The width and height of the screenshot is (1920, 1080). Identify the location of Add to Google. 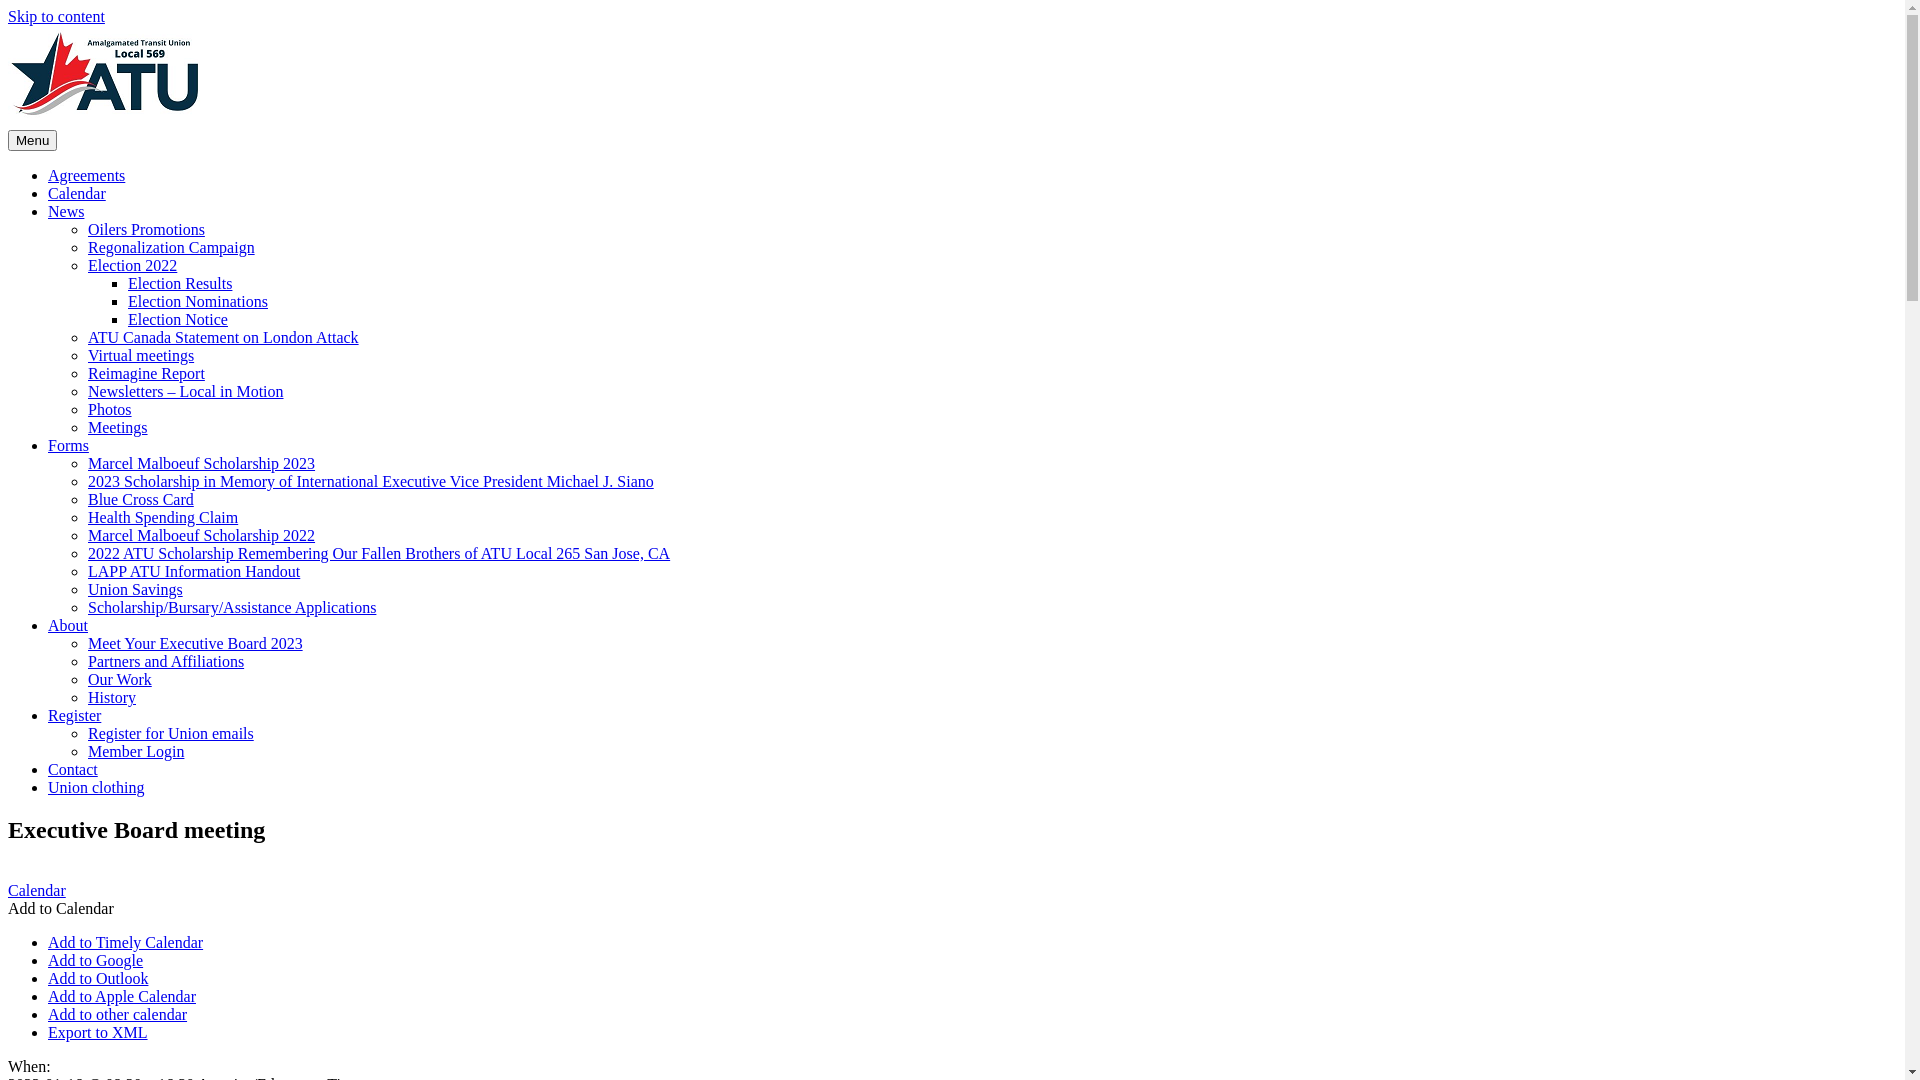
(96, 960).